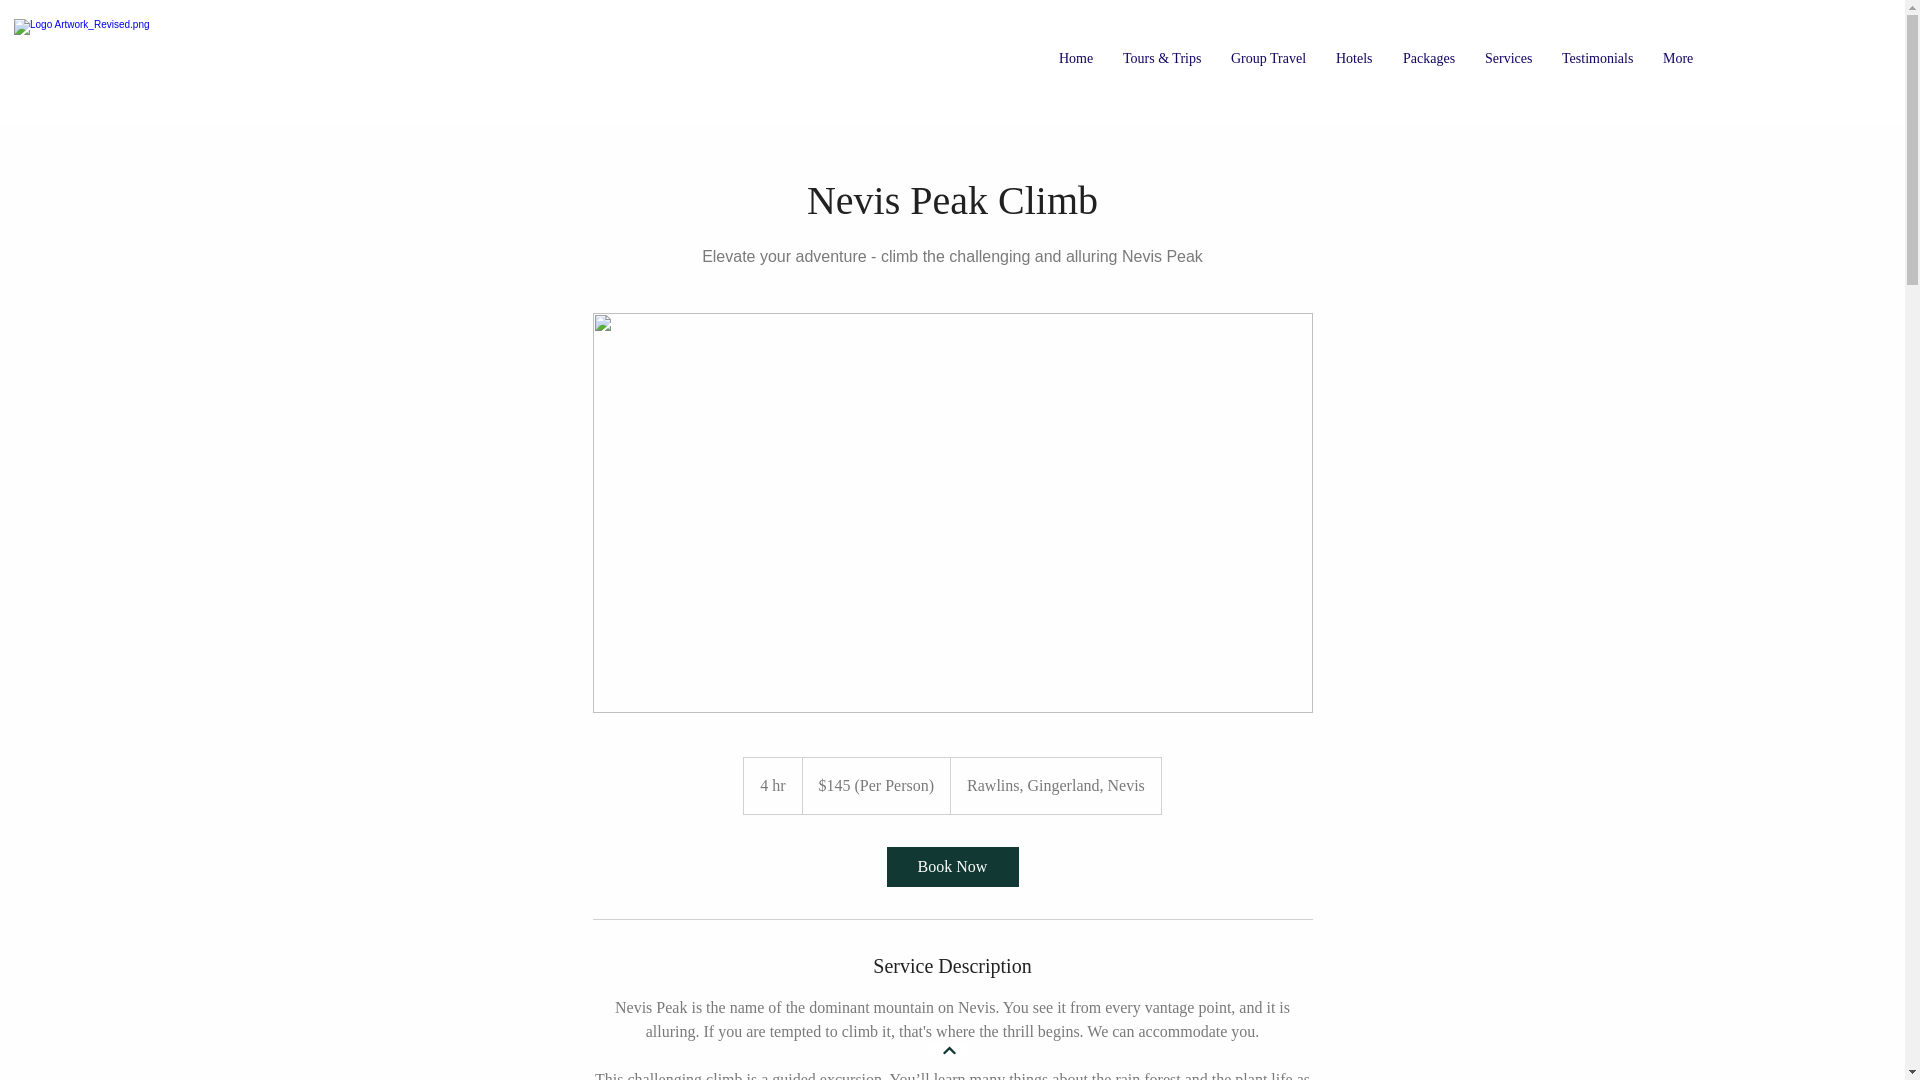  Describe the element at coordinates (1597, 58) in the screenshot. I see `Testimonials` at that location.